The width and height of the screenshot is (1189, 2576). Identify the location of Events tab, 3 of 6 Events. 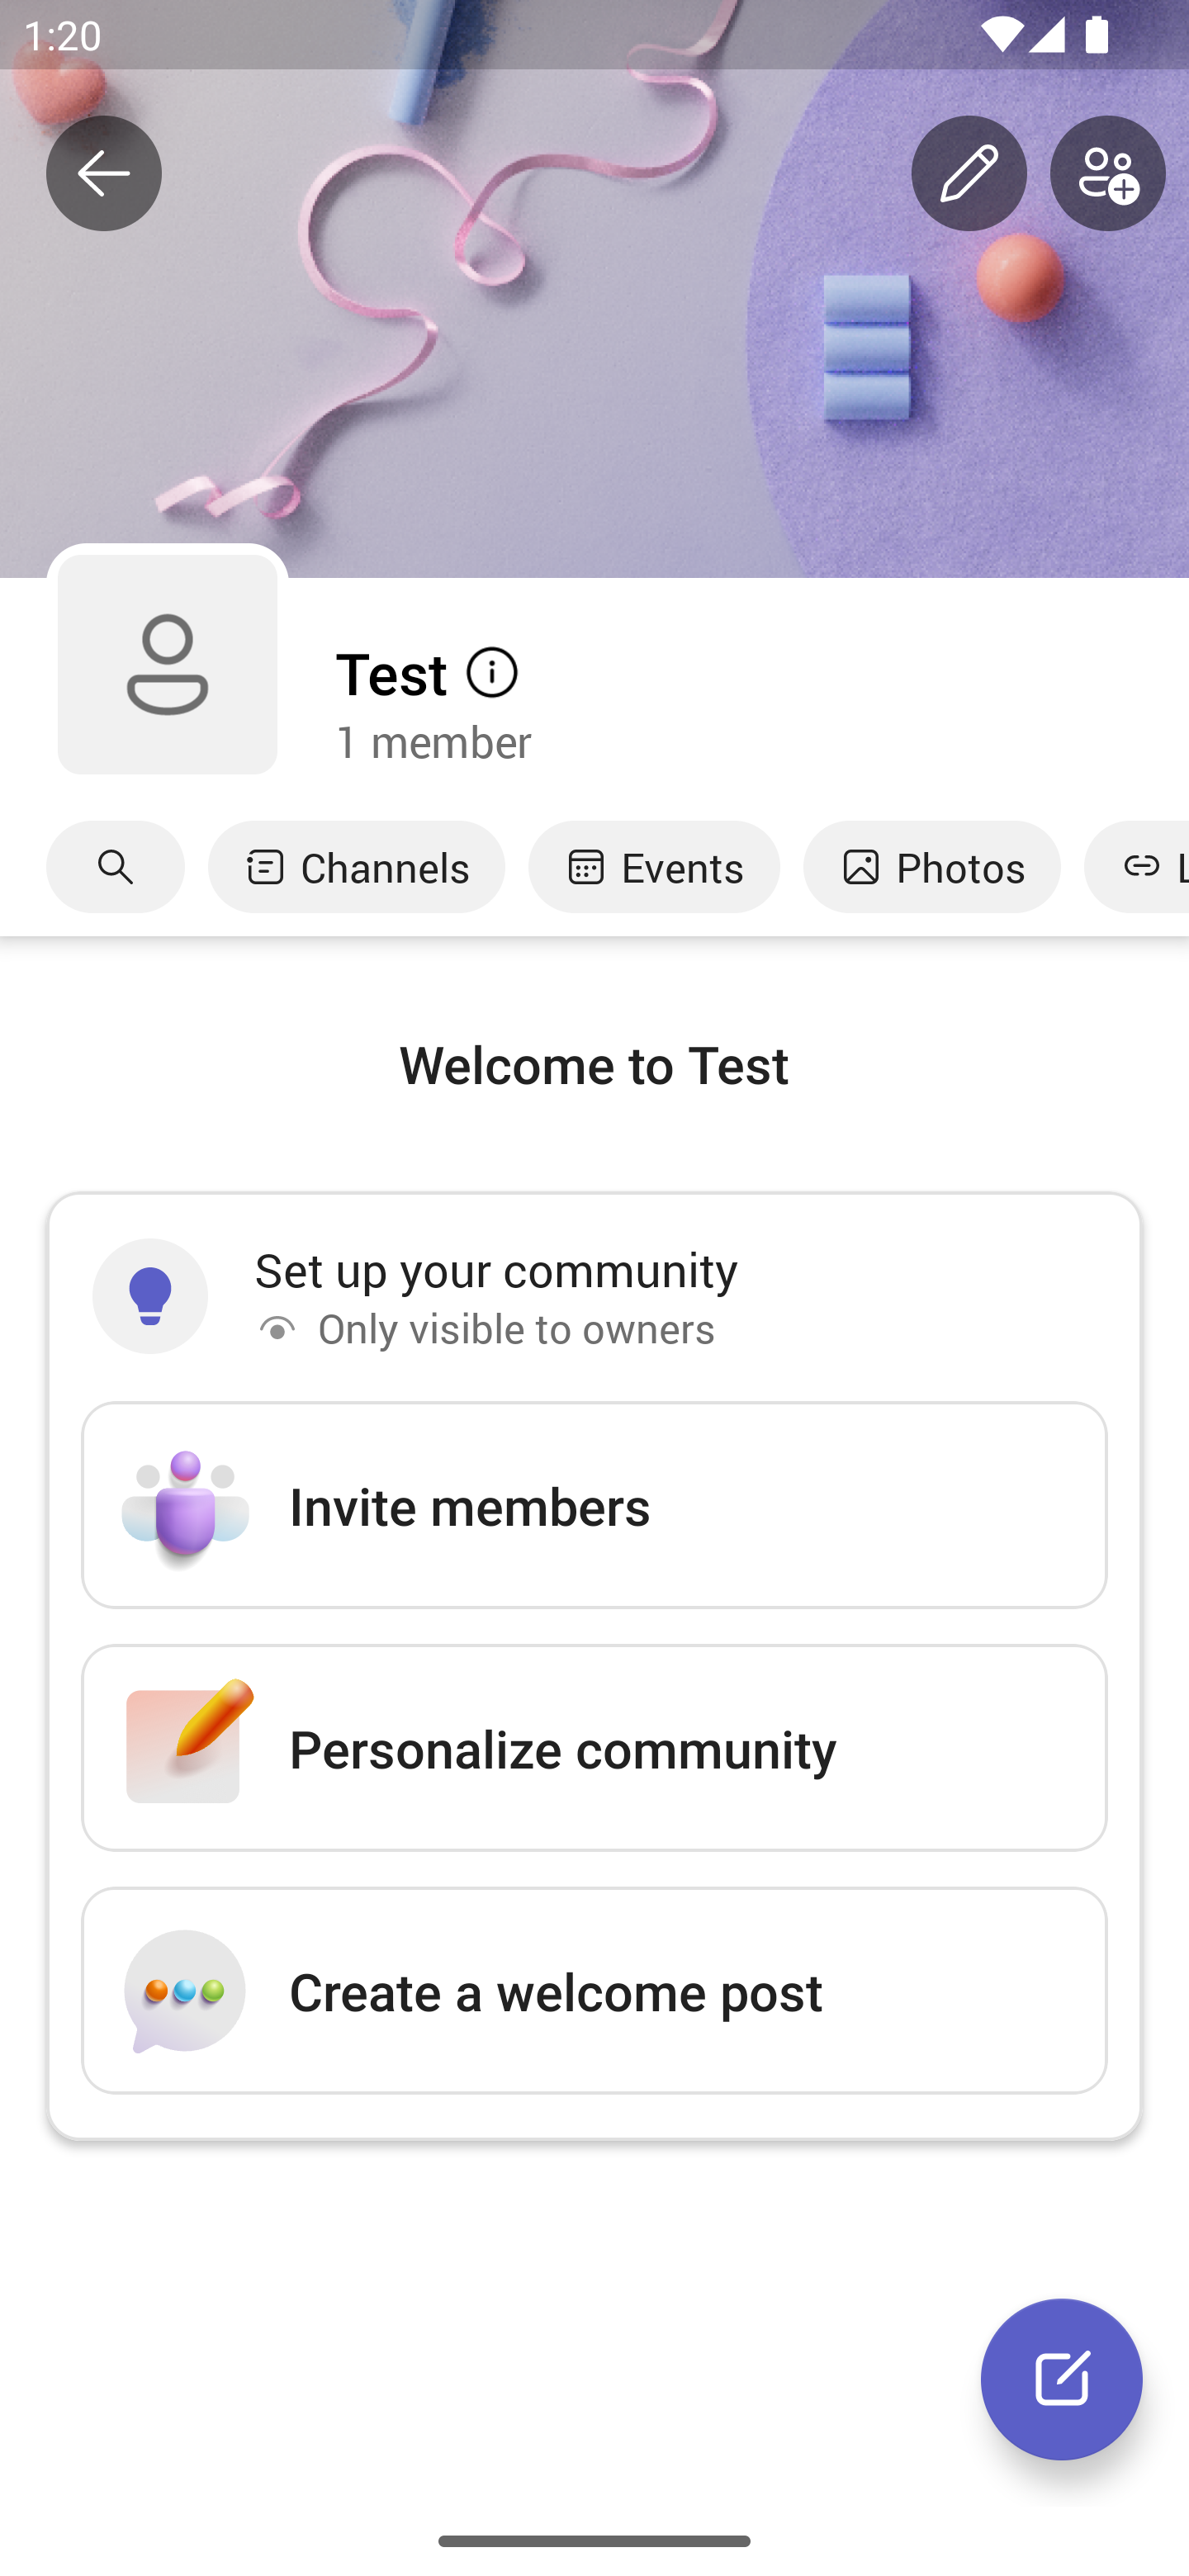
(654, 867).